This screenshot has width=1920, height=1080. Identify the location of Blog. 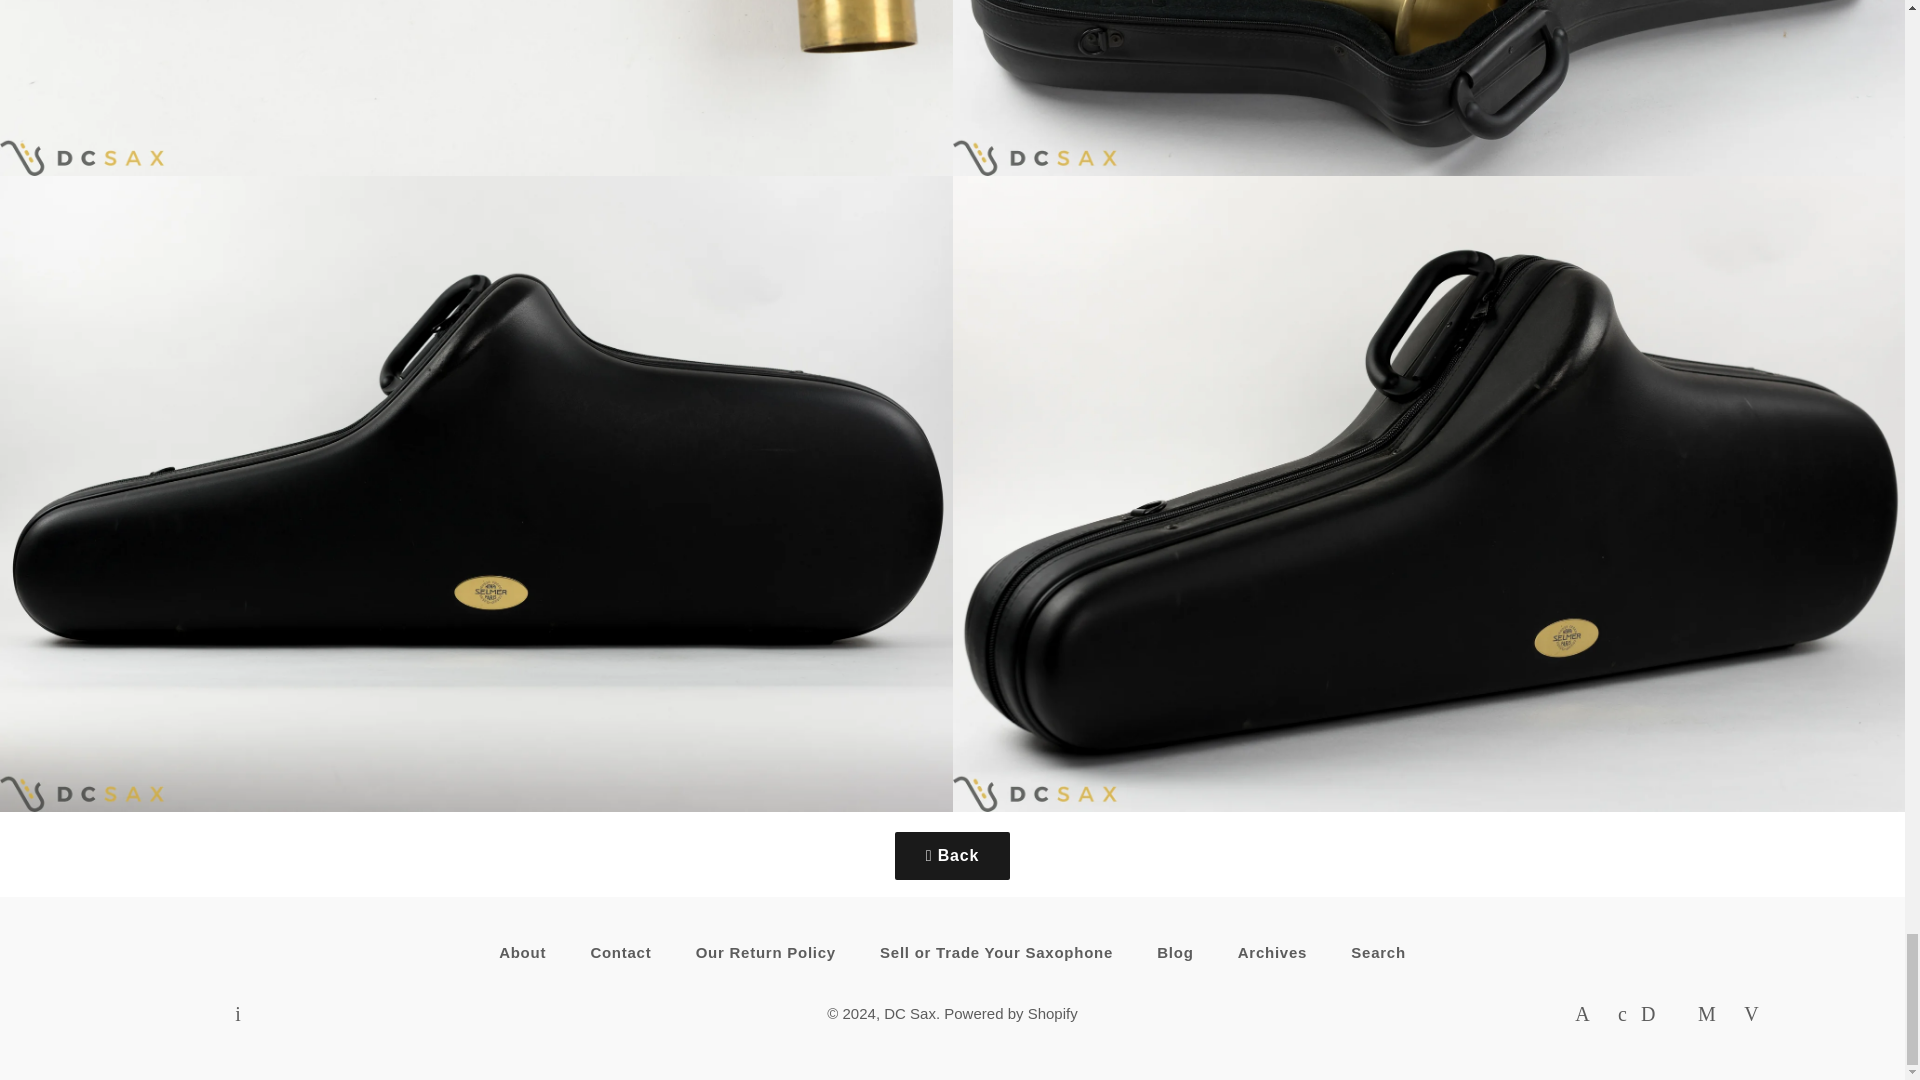
(1174, 952).